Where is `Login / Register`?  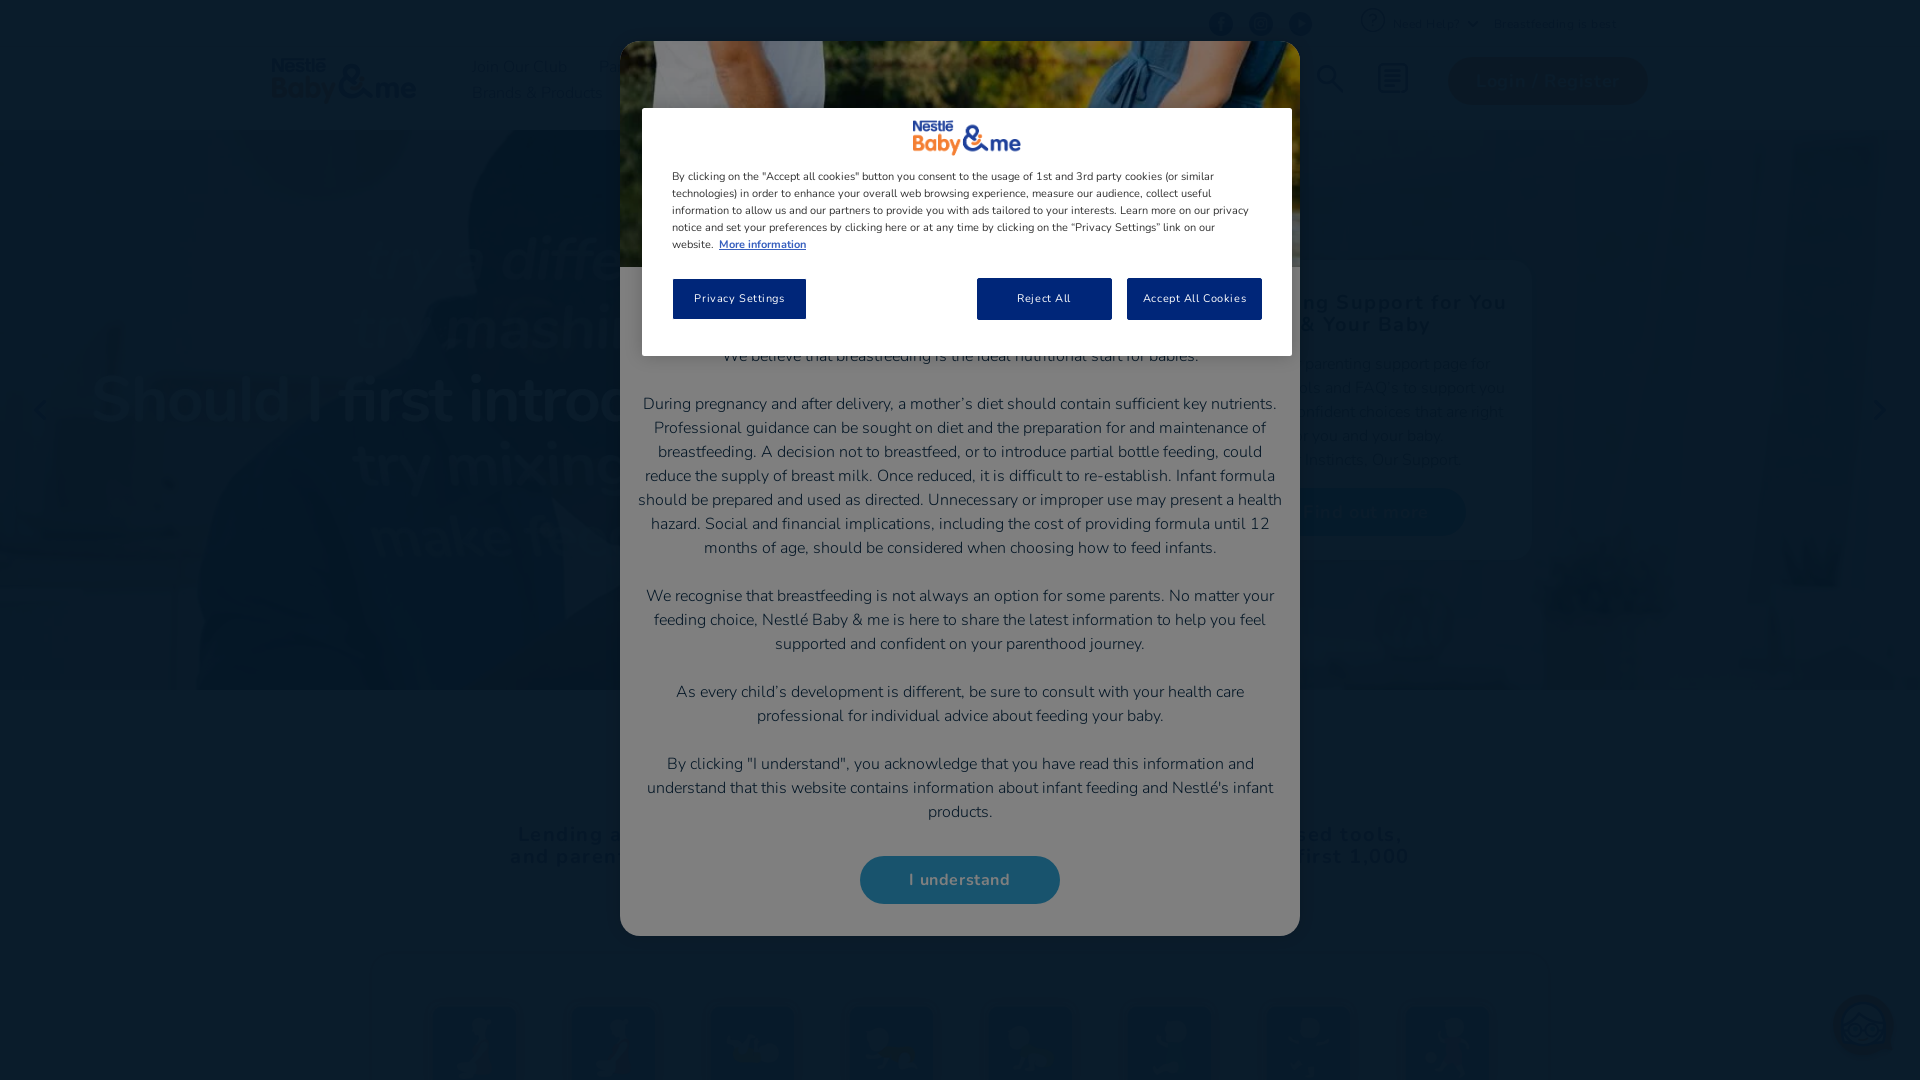 Login / Register is located at coordinates (1548, 81).